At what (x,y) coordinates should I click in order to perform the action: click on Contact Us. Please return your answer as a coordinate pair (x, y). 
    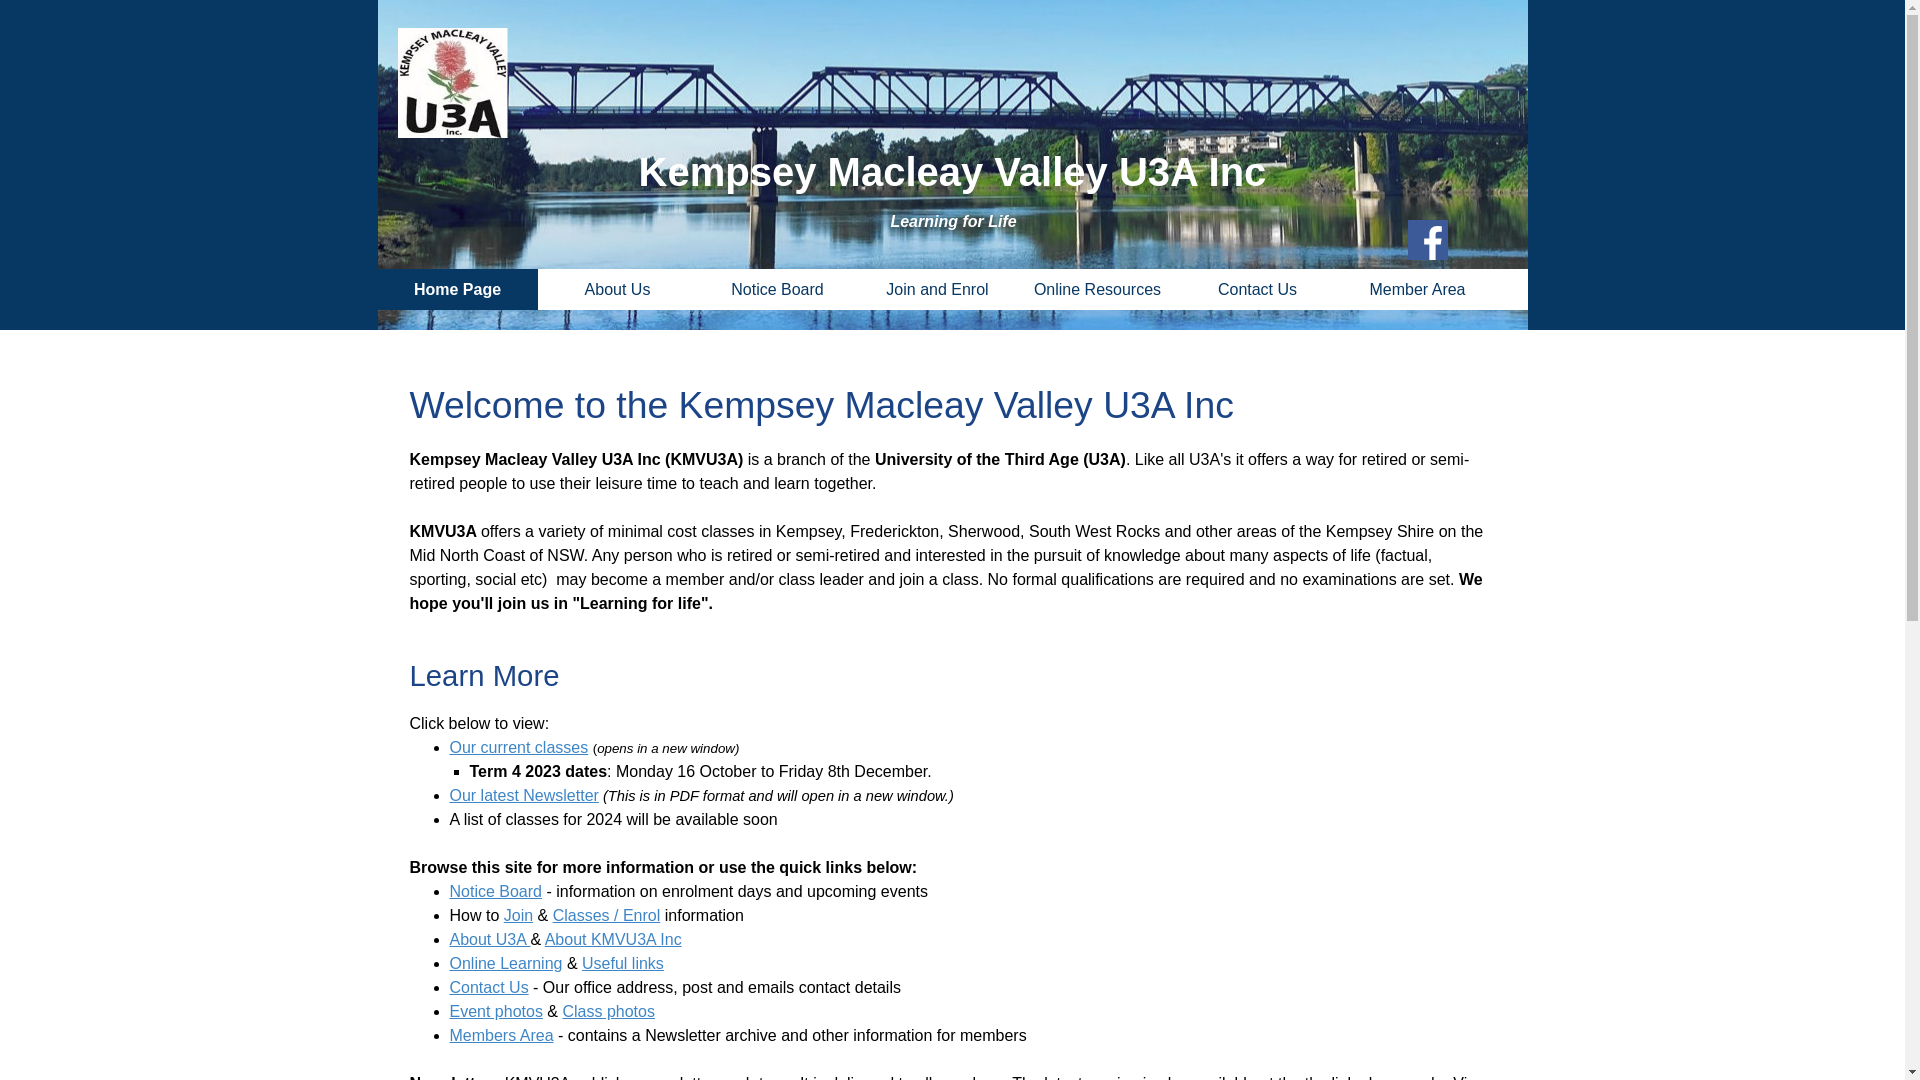
    Looking at the image, I should click on (1257, 290).